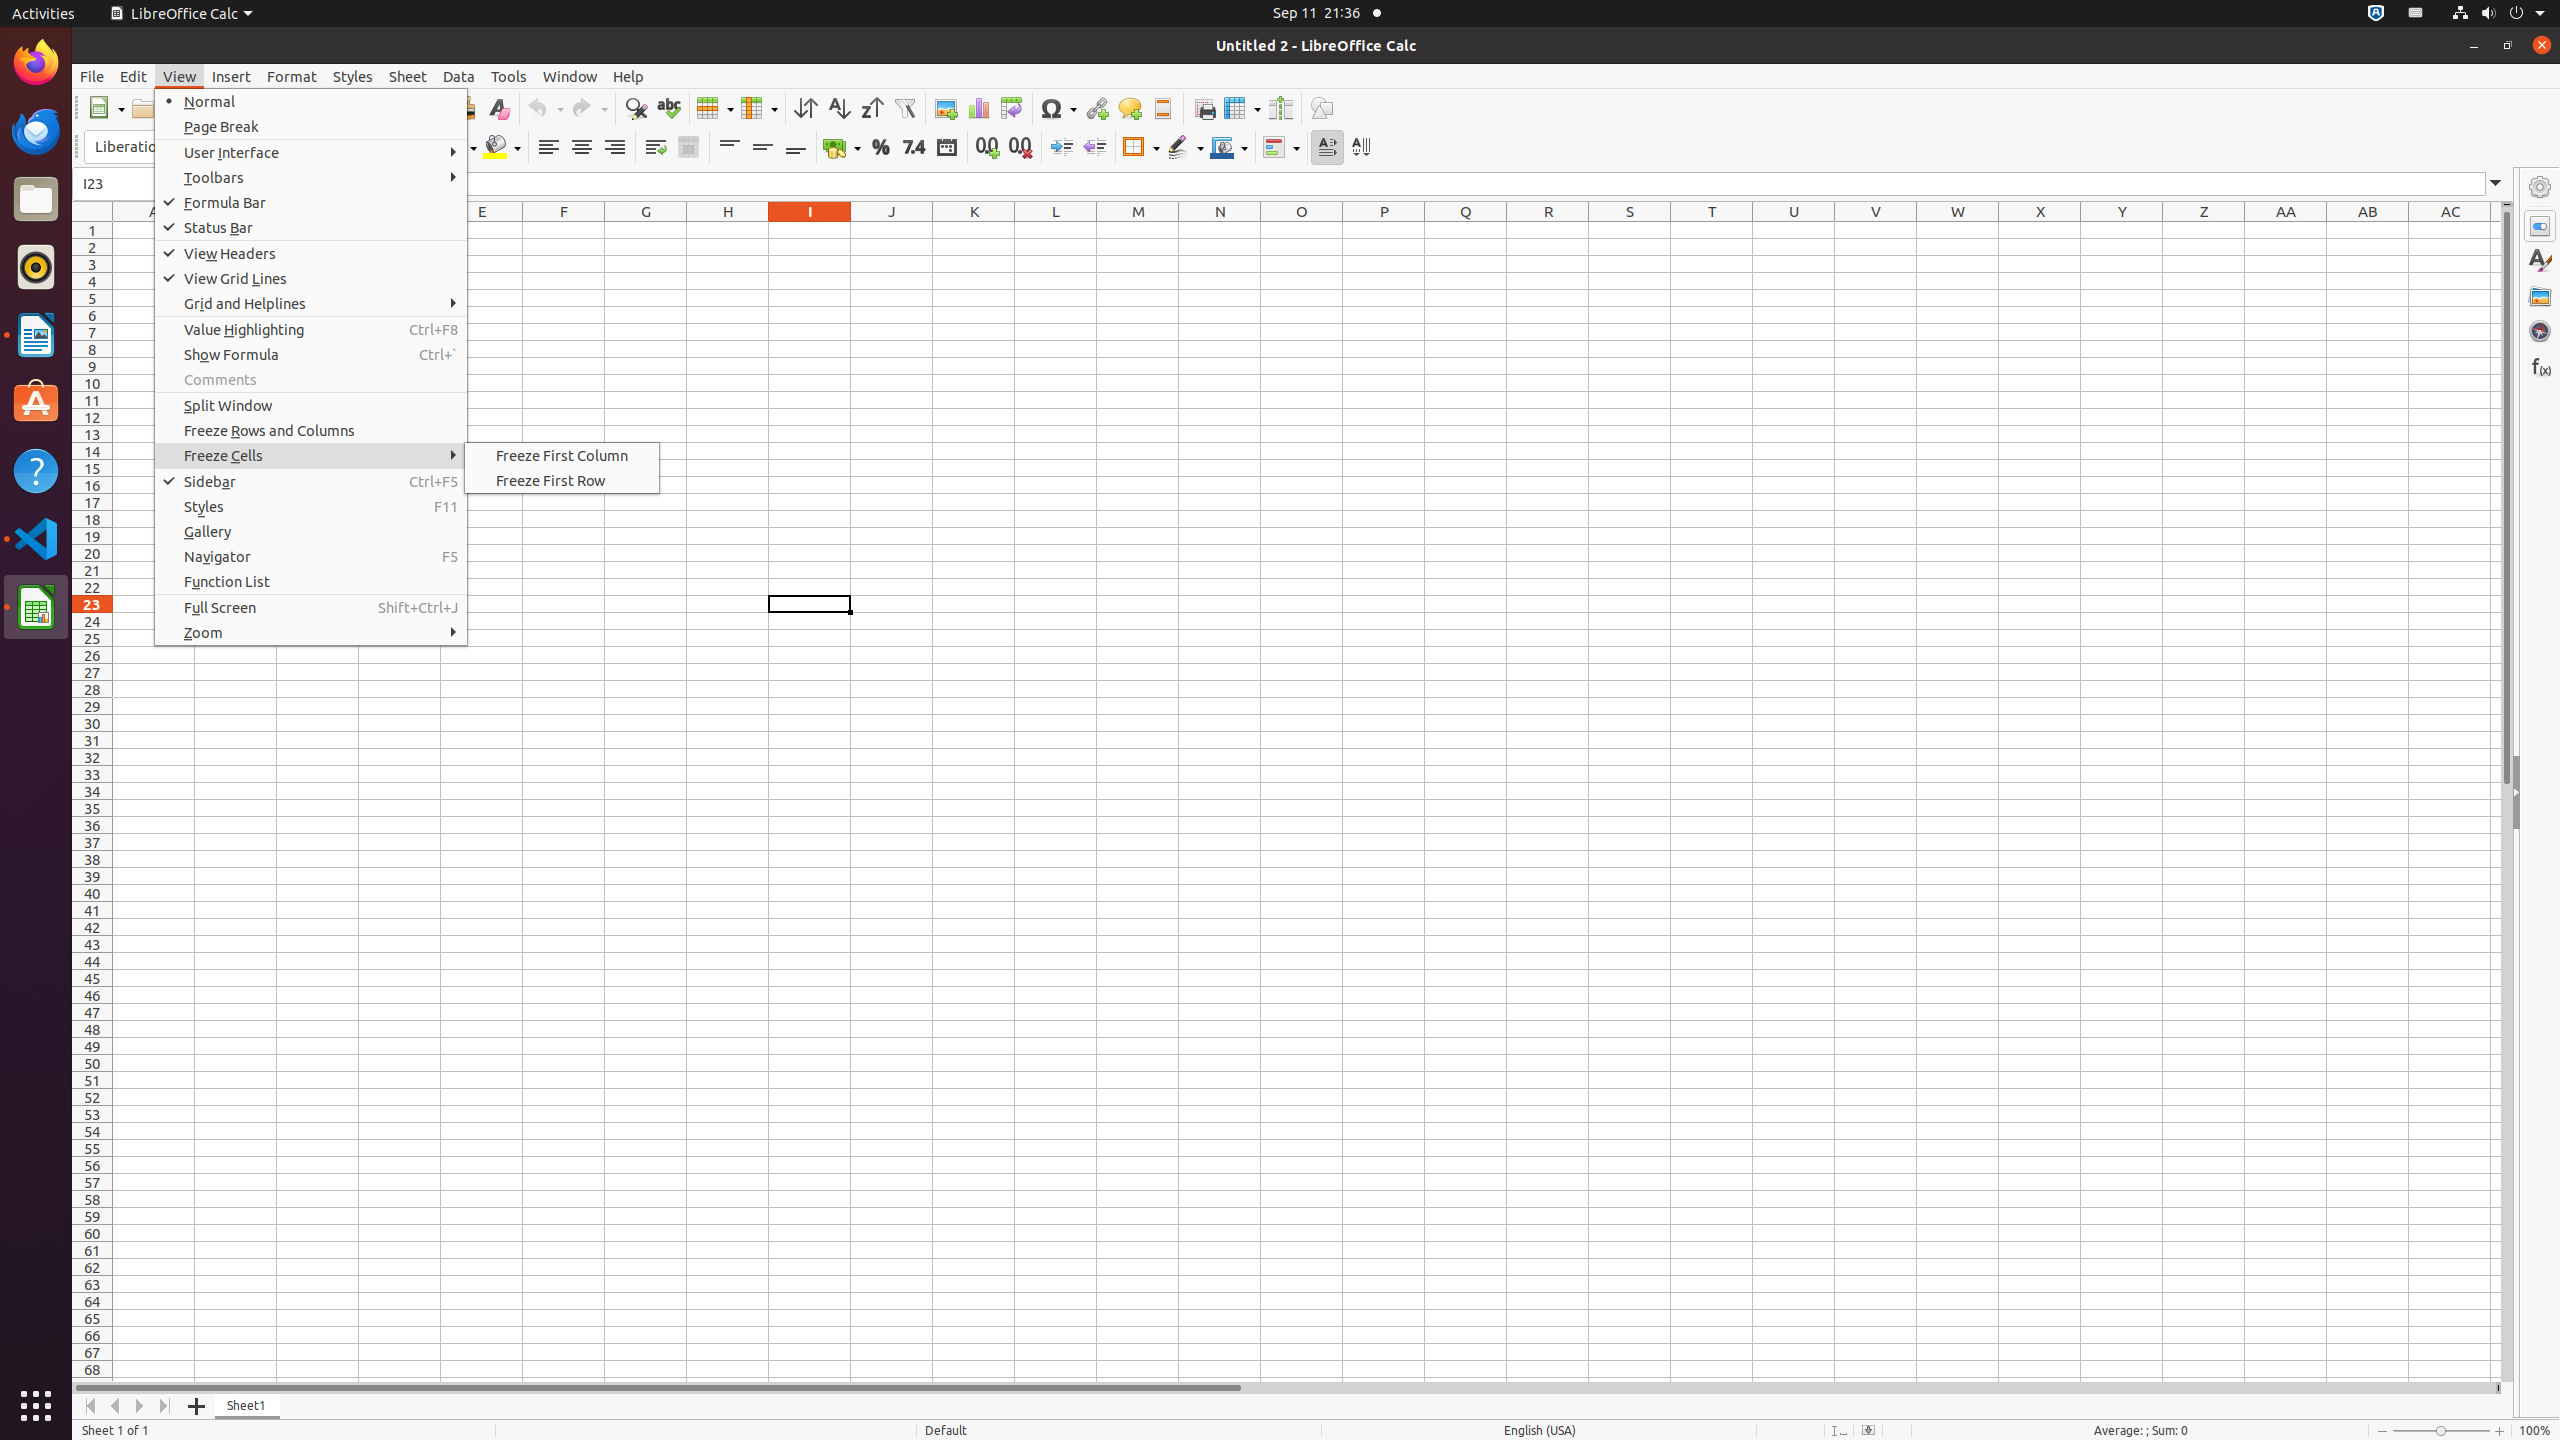  I want to click on P1, so click(1384, 230).